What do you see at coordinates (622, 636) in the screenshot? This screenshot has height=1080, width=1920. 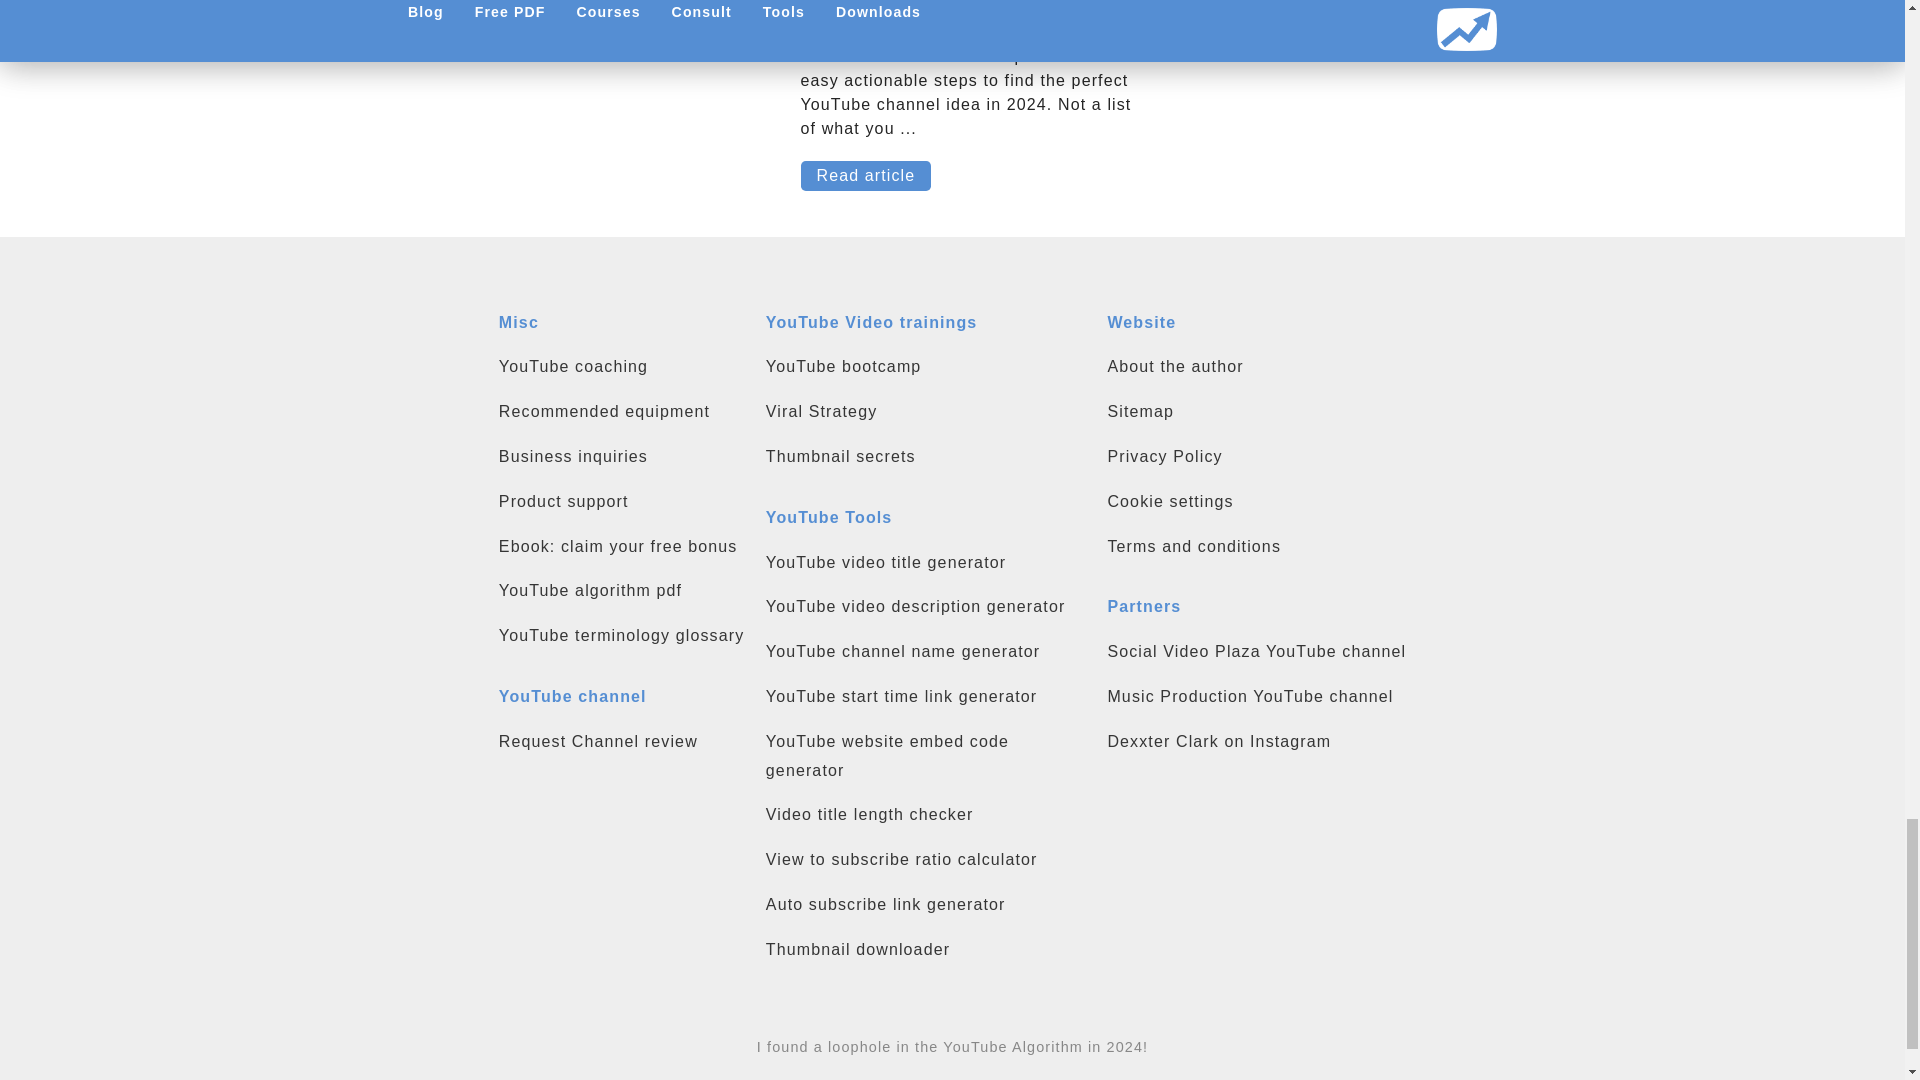 I see `YouTube terminology glossary` at bounding box center [622, 636].